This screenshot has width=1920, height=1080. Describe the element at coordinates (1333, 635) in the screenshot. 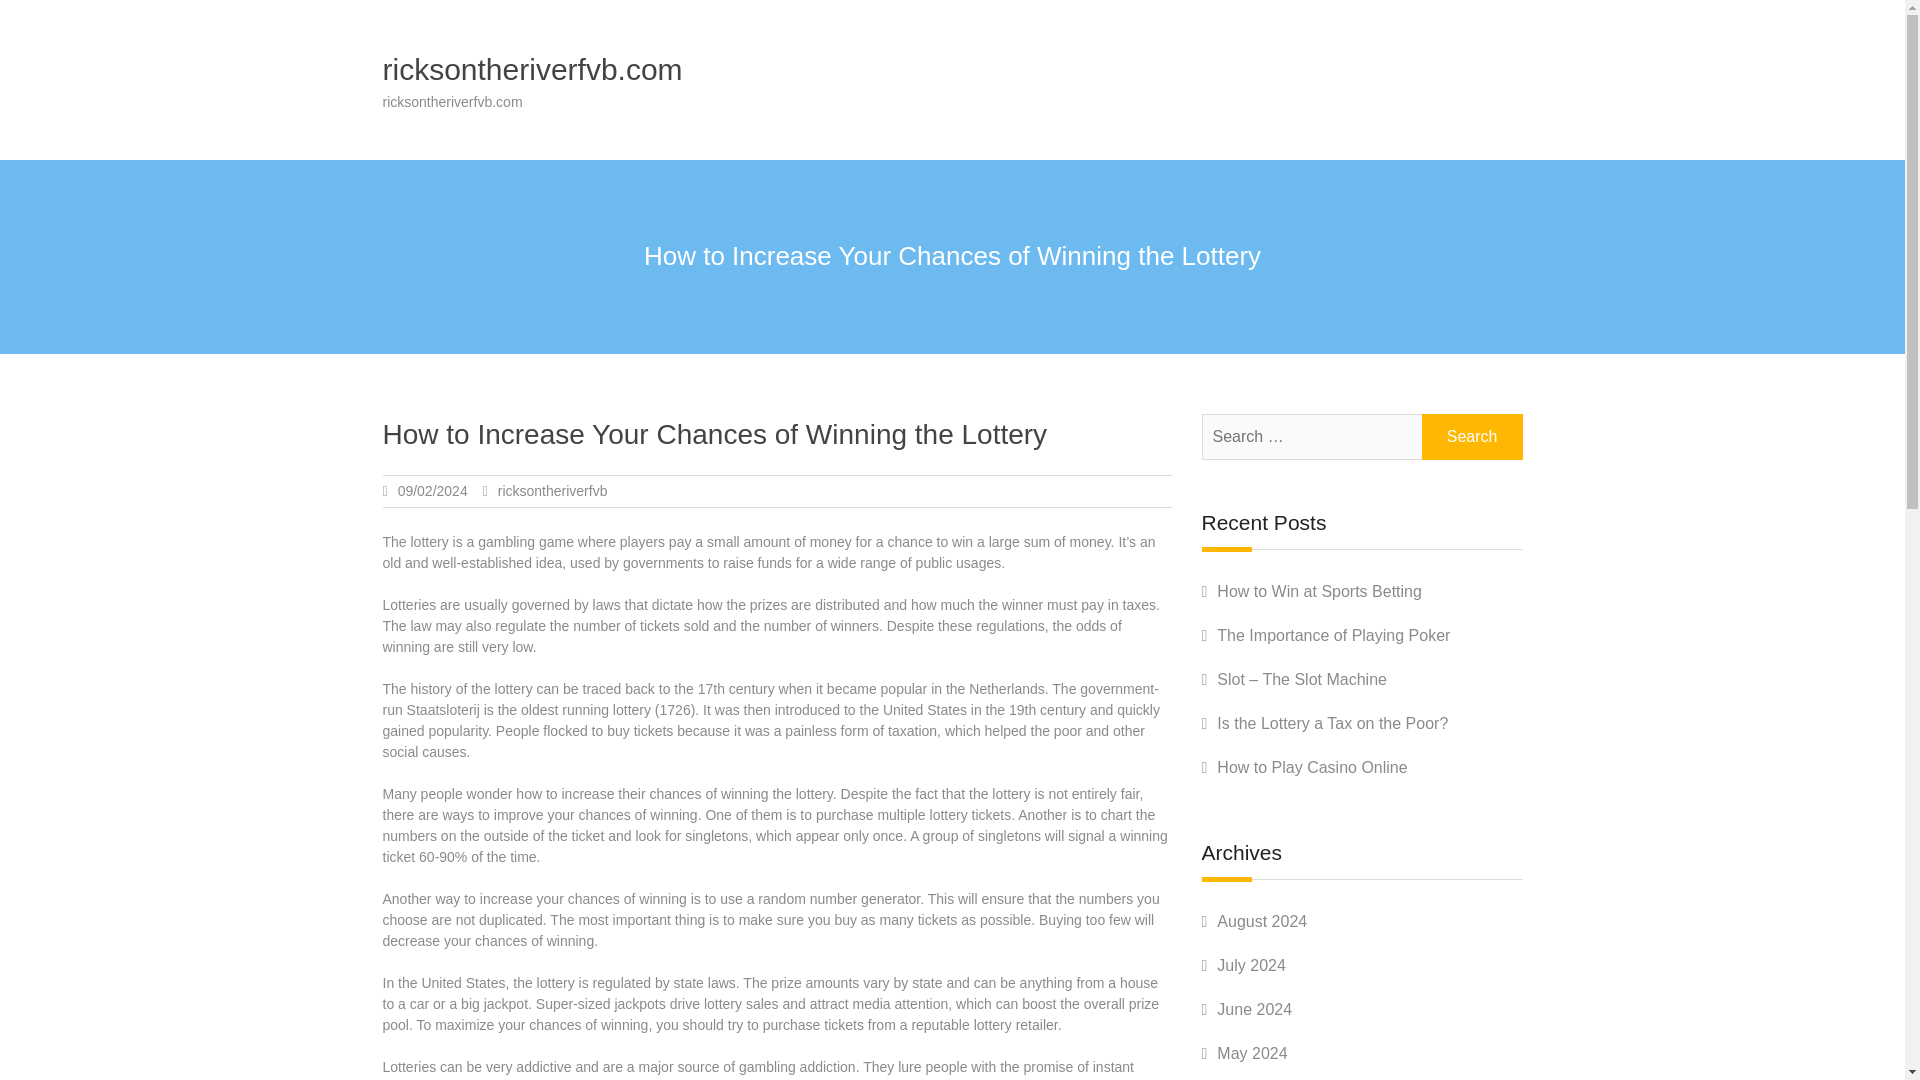

I see `The Importance of Playing Poker` at that location.